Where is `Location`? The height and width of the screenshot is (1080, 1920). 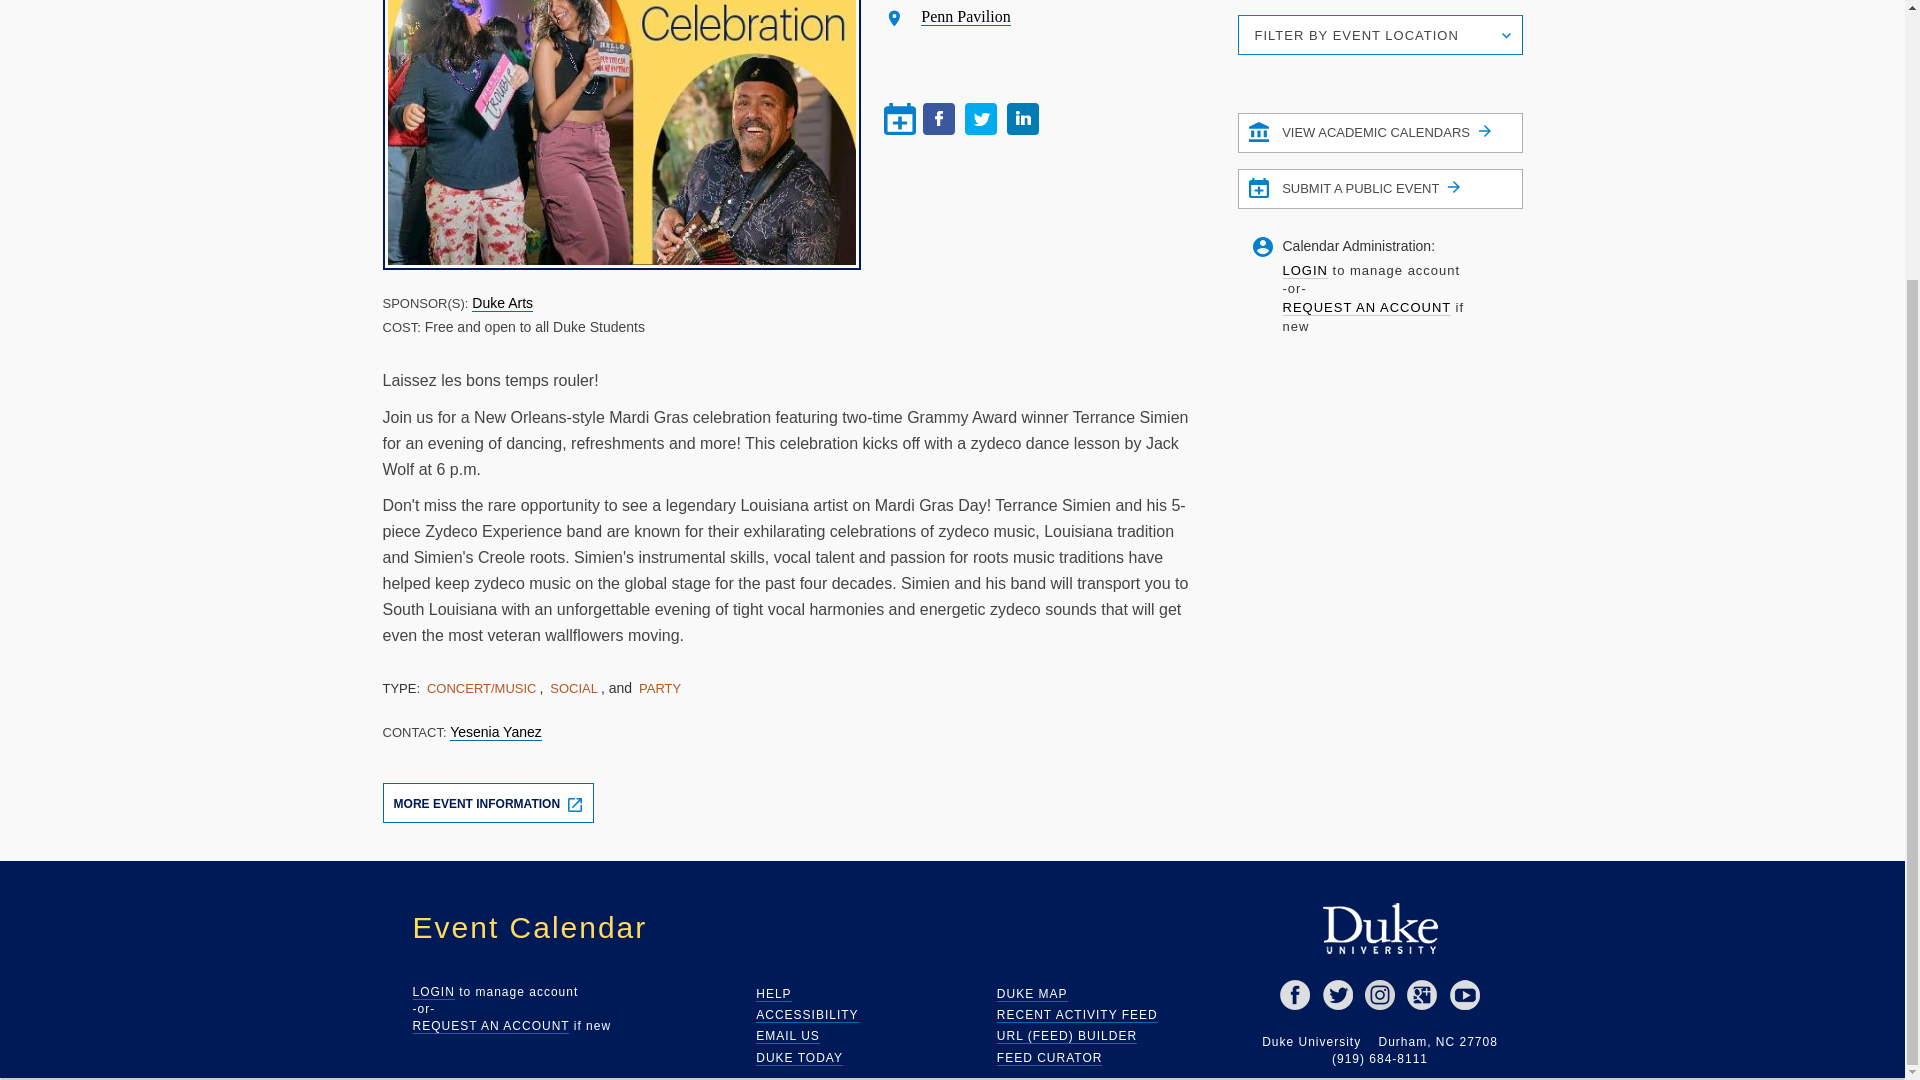 Location is located at coordinates (894, 18).